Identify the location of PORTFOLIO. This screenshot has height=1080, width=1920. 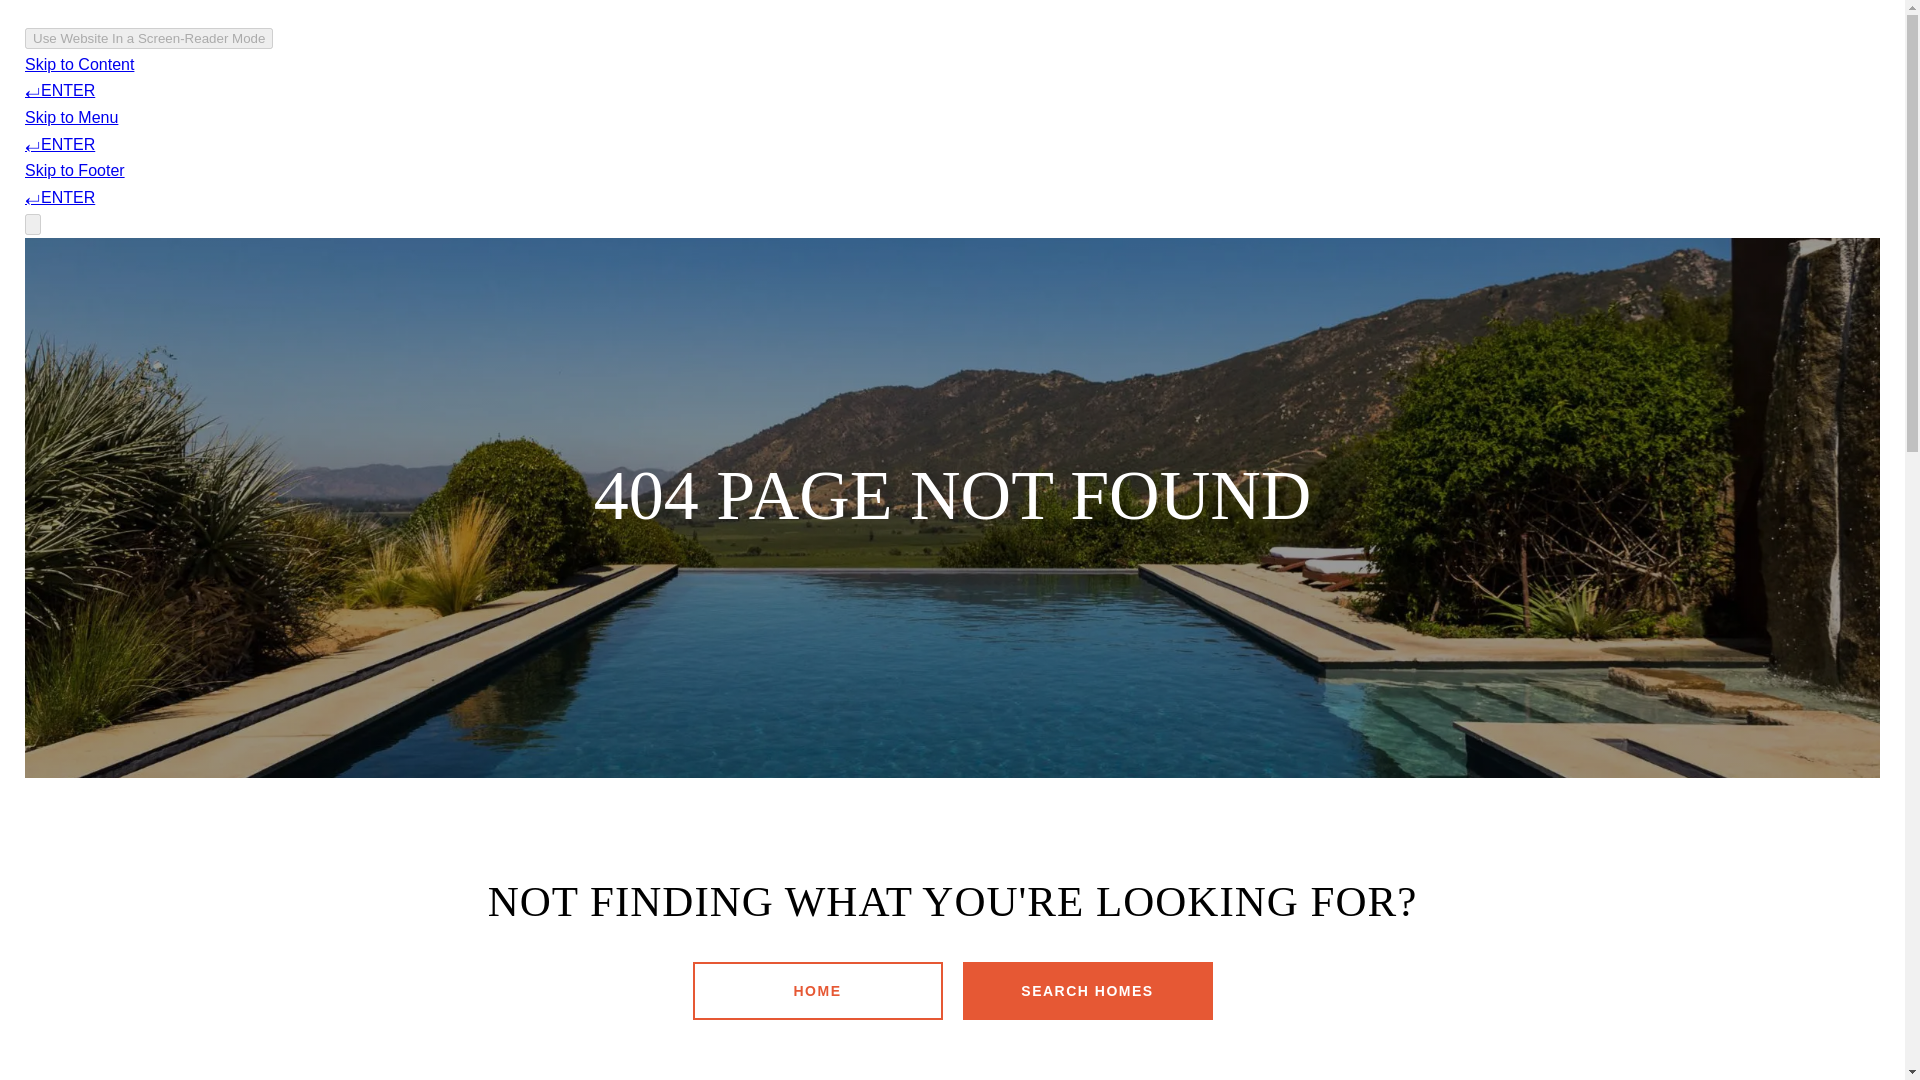
(804, 74).